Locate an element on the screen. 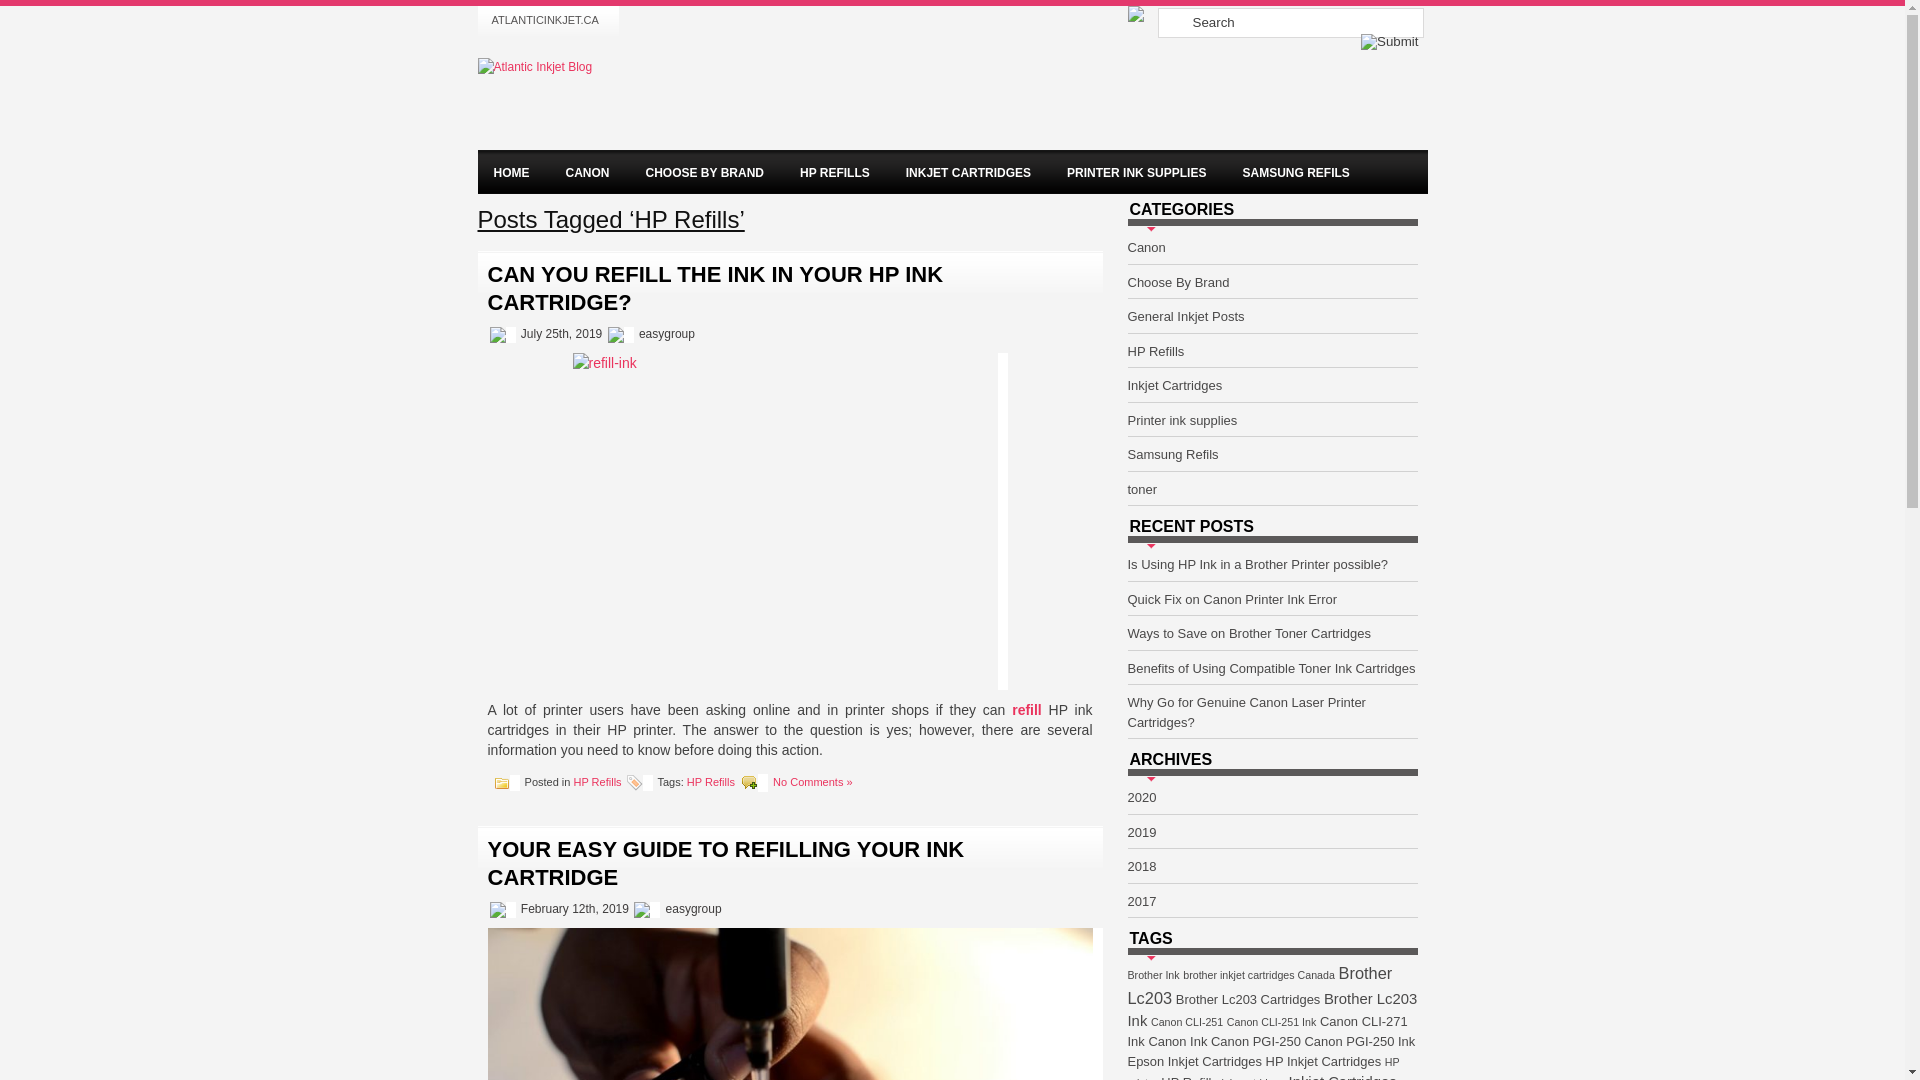  INKJET CARTRIDGES is located at coordinates (968, 174).